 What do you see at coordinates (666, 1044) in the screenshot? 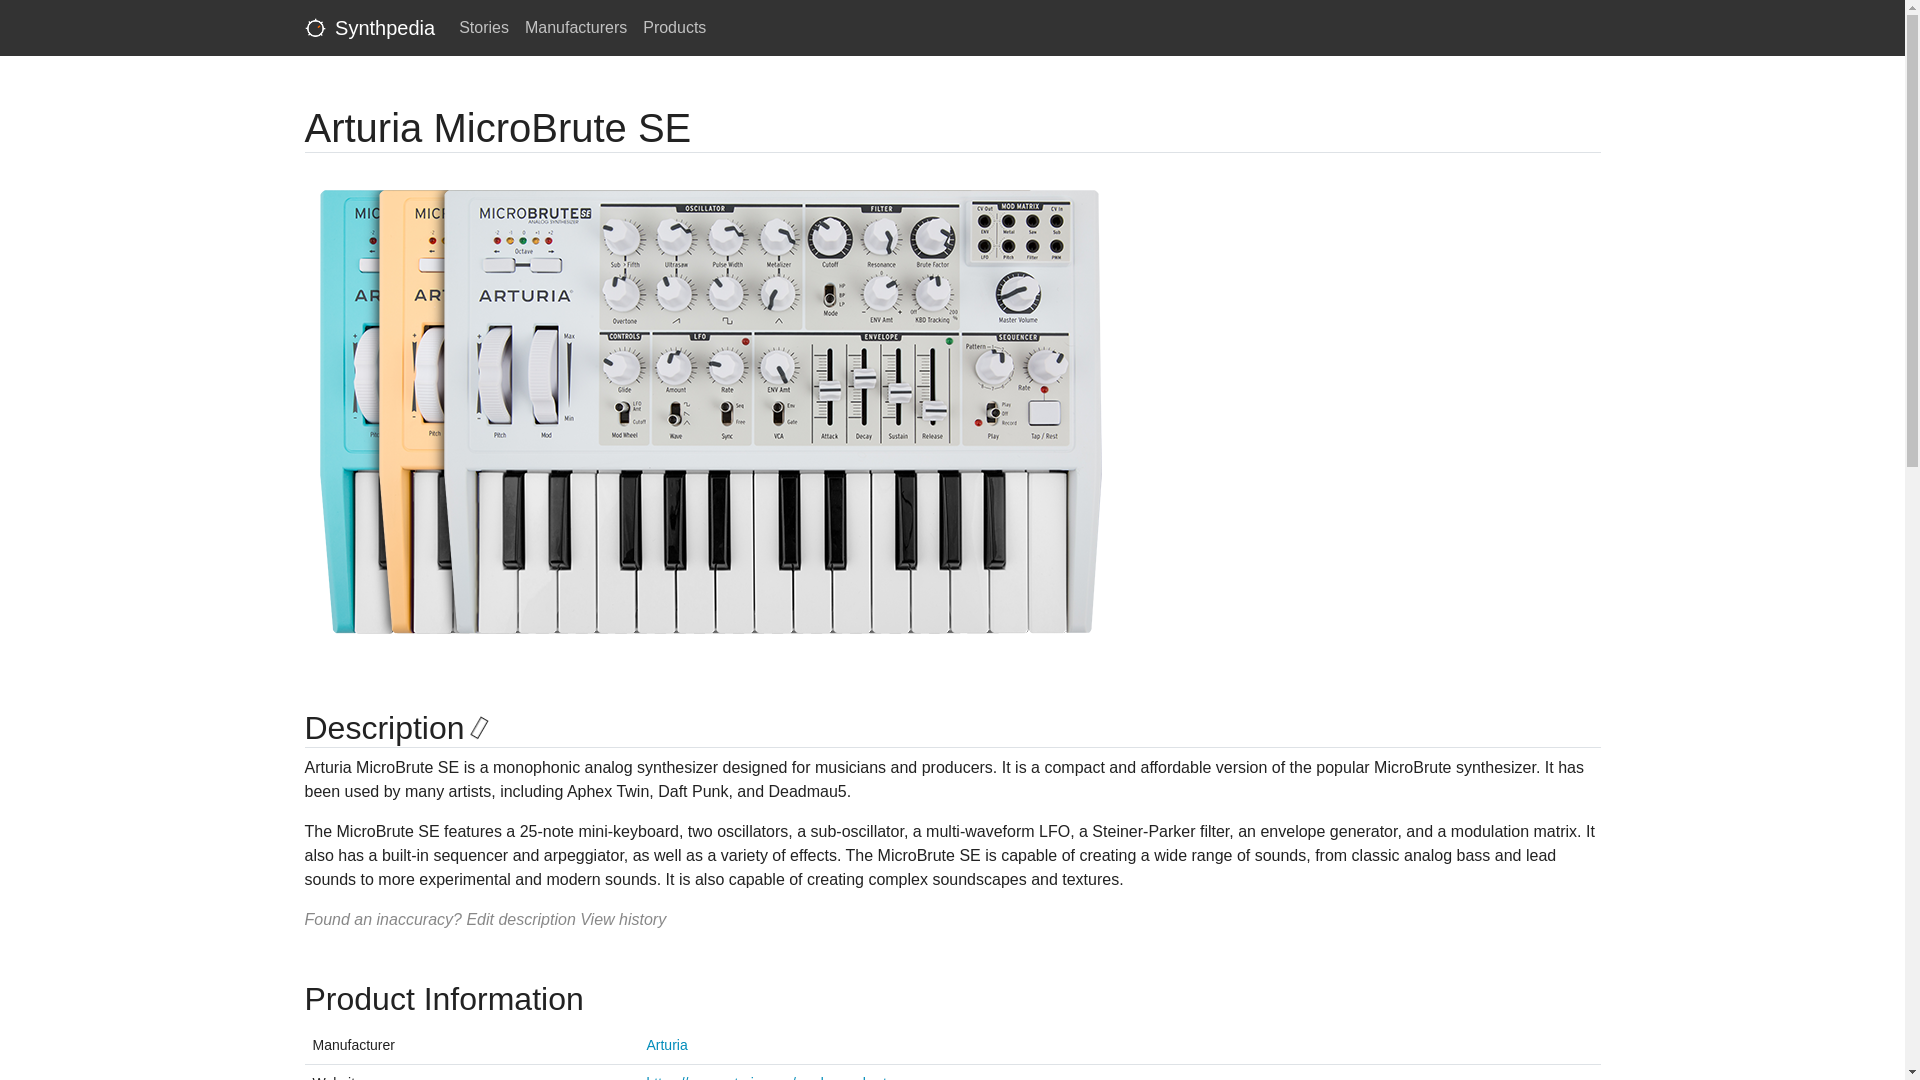
I see `Arturia` at bounding box center [666, 1044].